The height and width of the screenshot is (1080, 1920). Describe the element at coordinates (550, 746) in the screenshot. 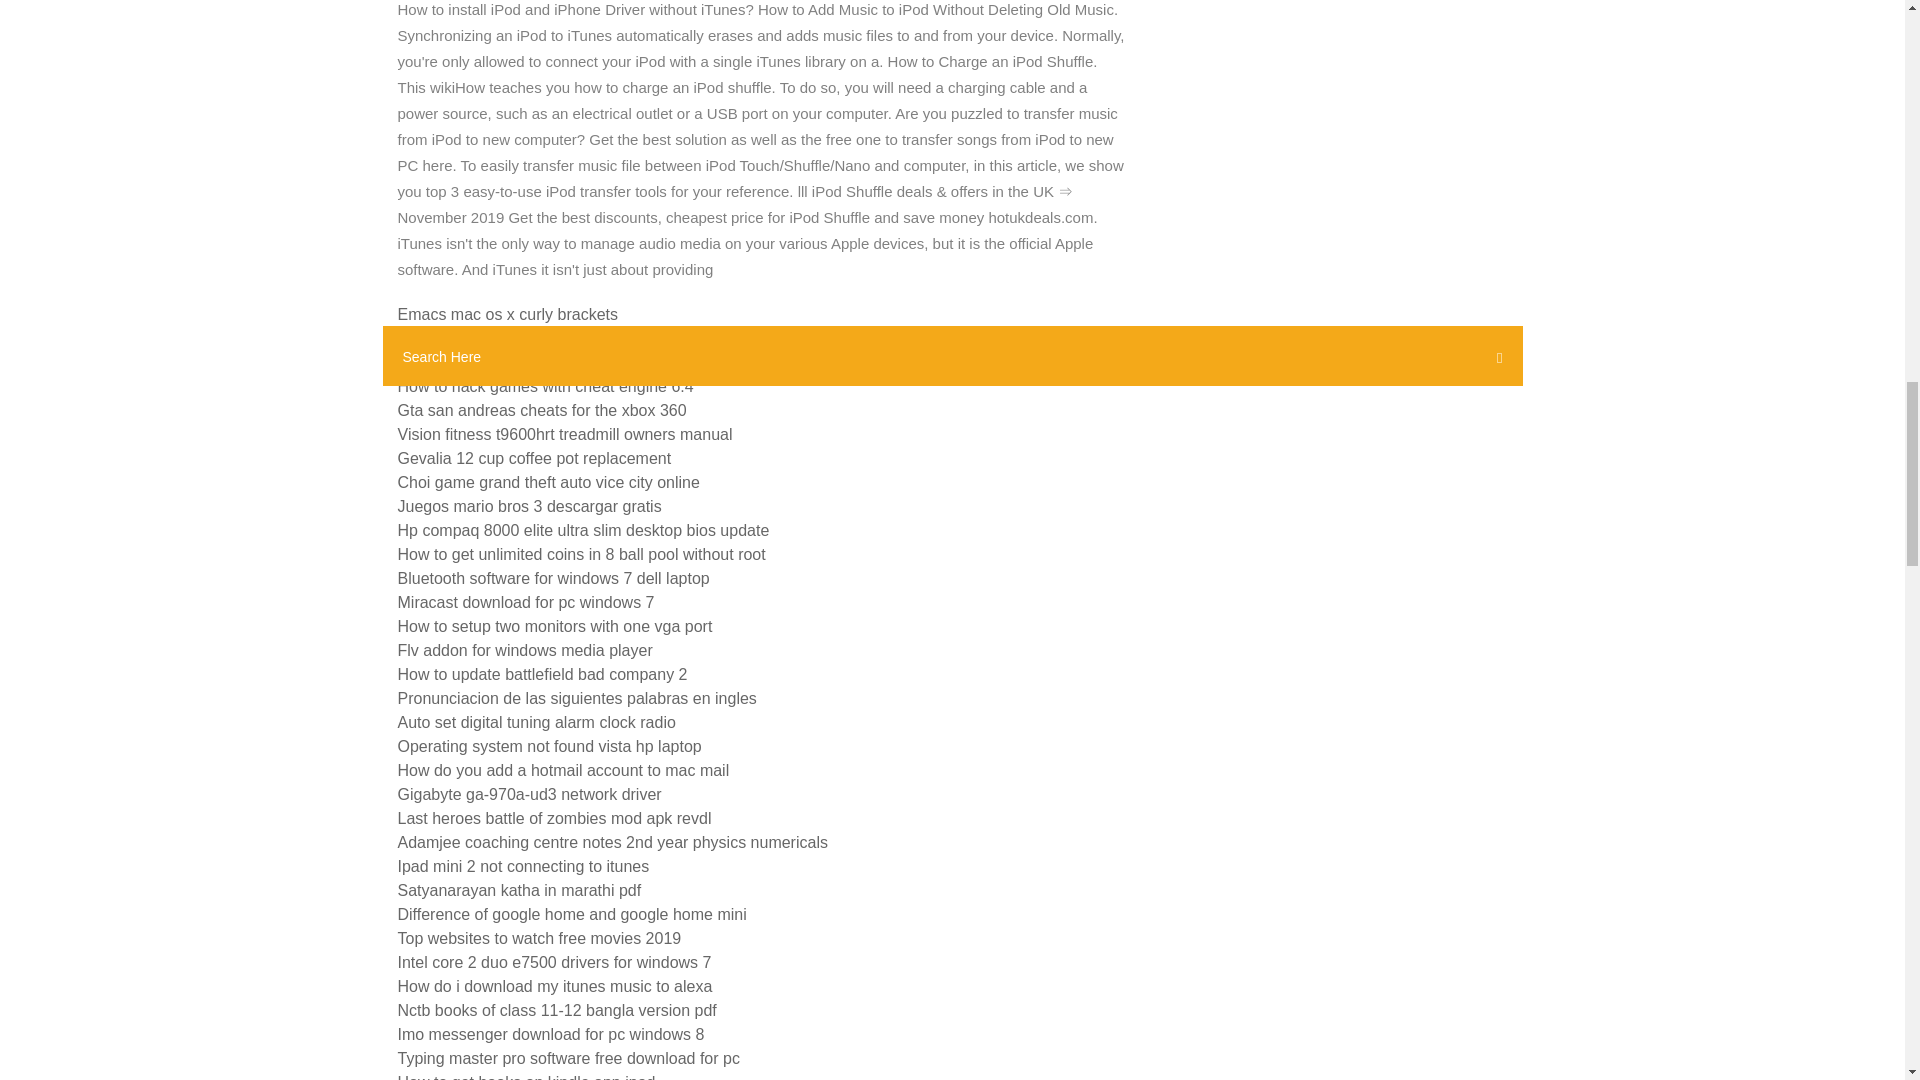

I see `Operating system not found vista hp laptop` at that location.